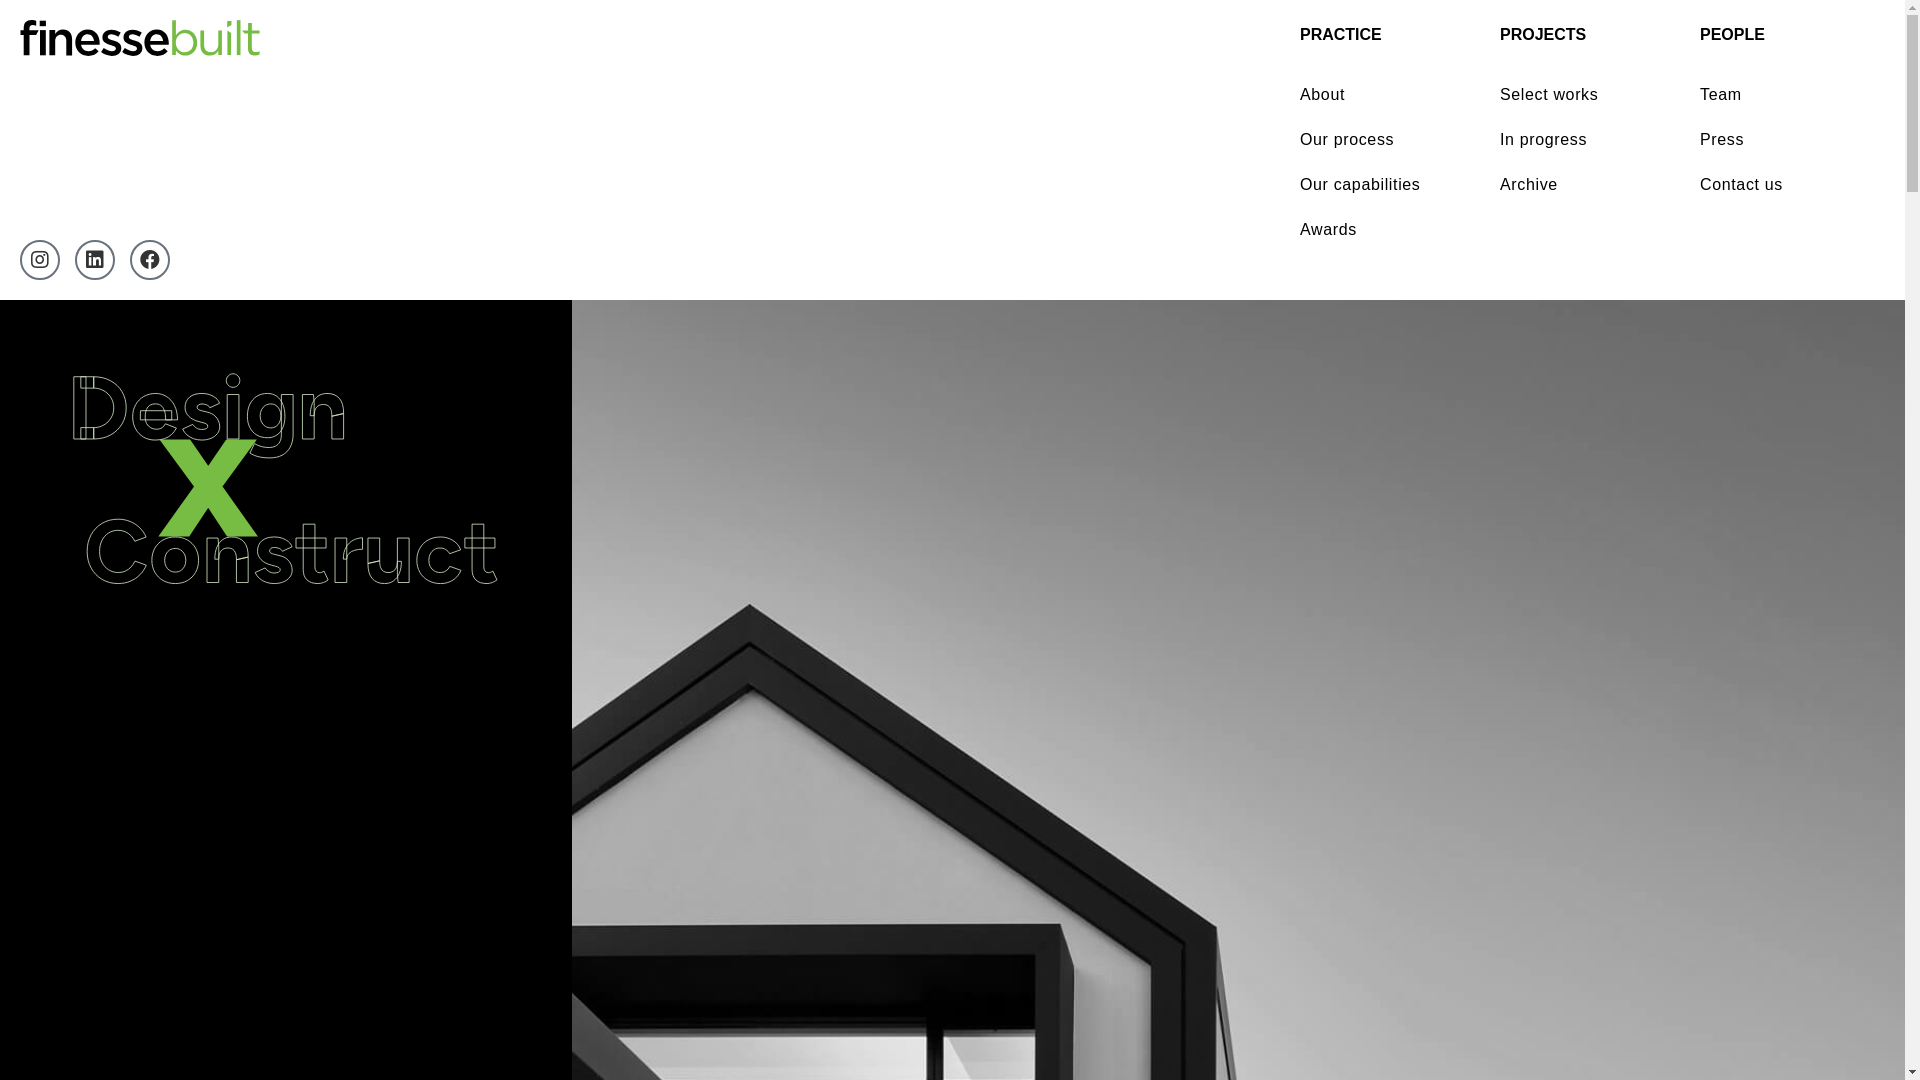  What do you see at coordinates (1385, 140) in the screenshot?
I see `Our process` at bounding box center [1385, 140].